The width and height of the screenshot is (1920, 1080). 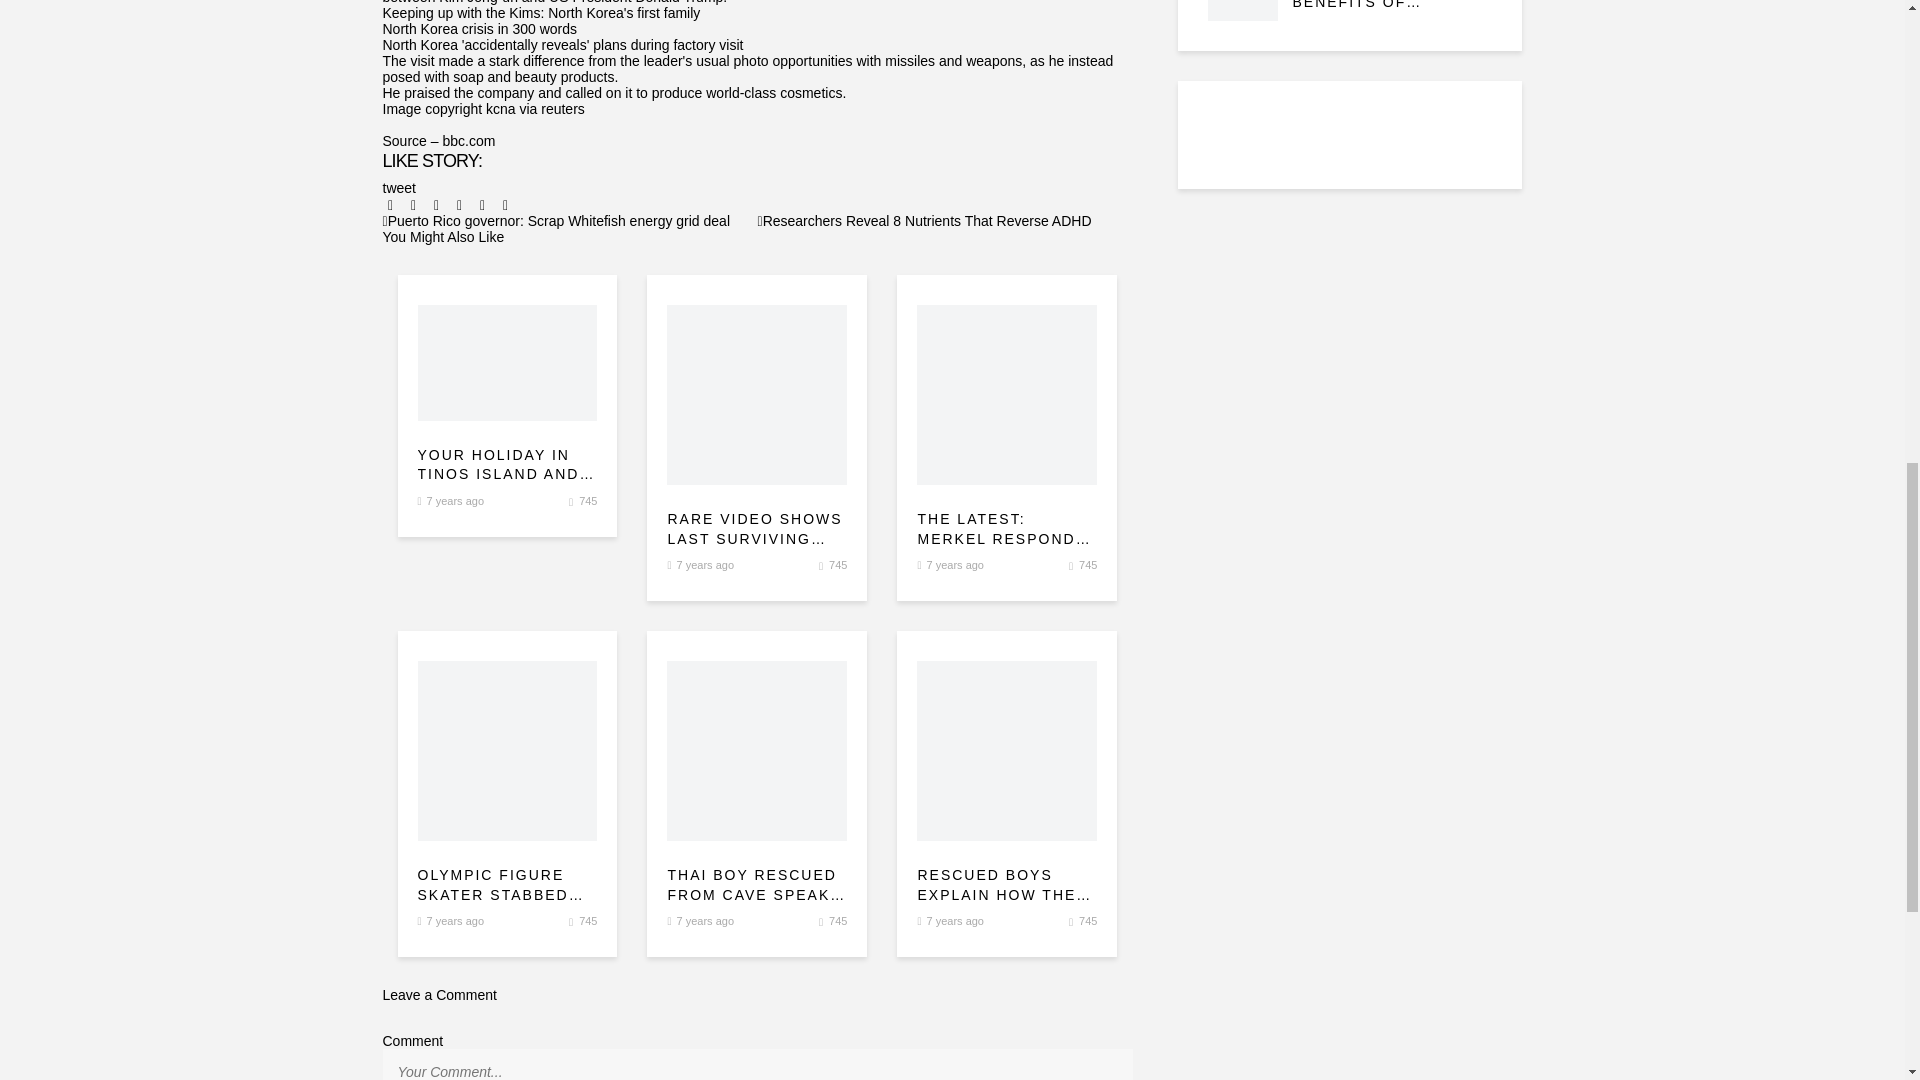 I want to click on tweet, so click(x=398, y=188).